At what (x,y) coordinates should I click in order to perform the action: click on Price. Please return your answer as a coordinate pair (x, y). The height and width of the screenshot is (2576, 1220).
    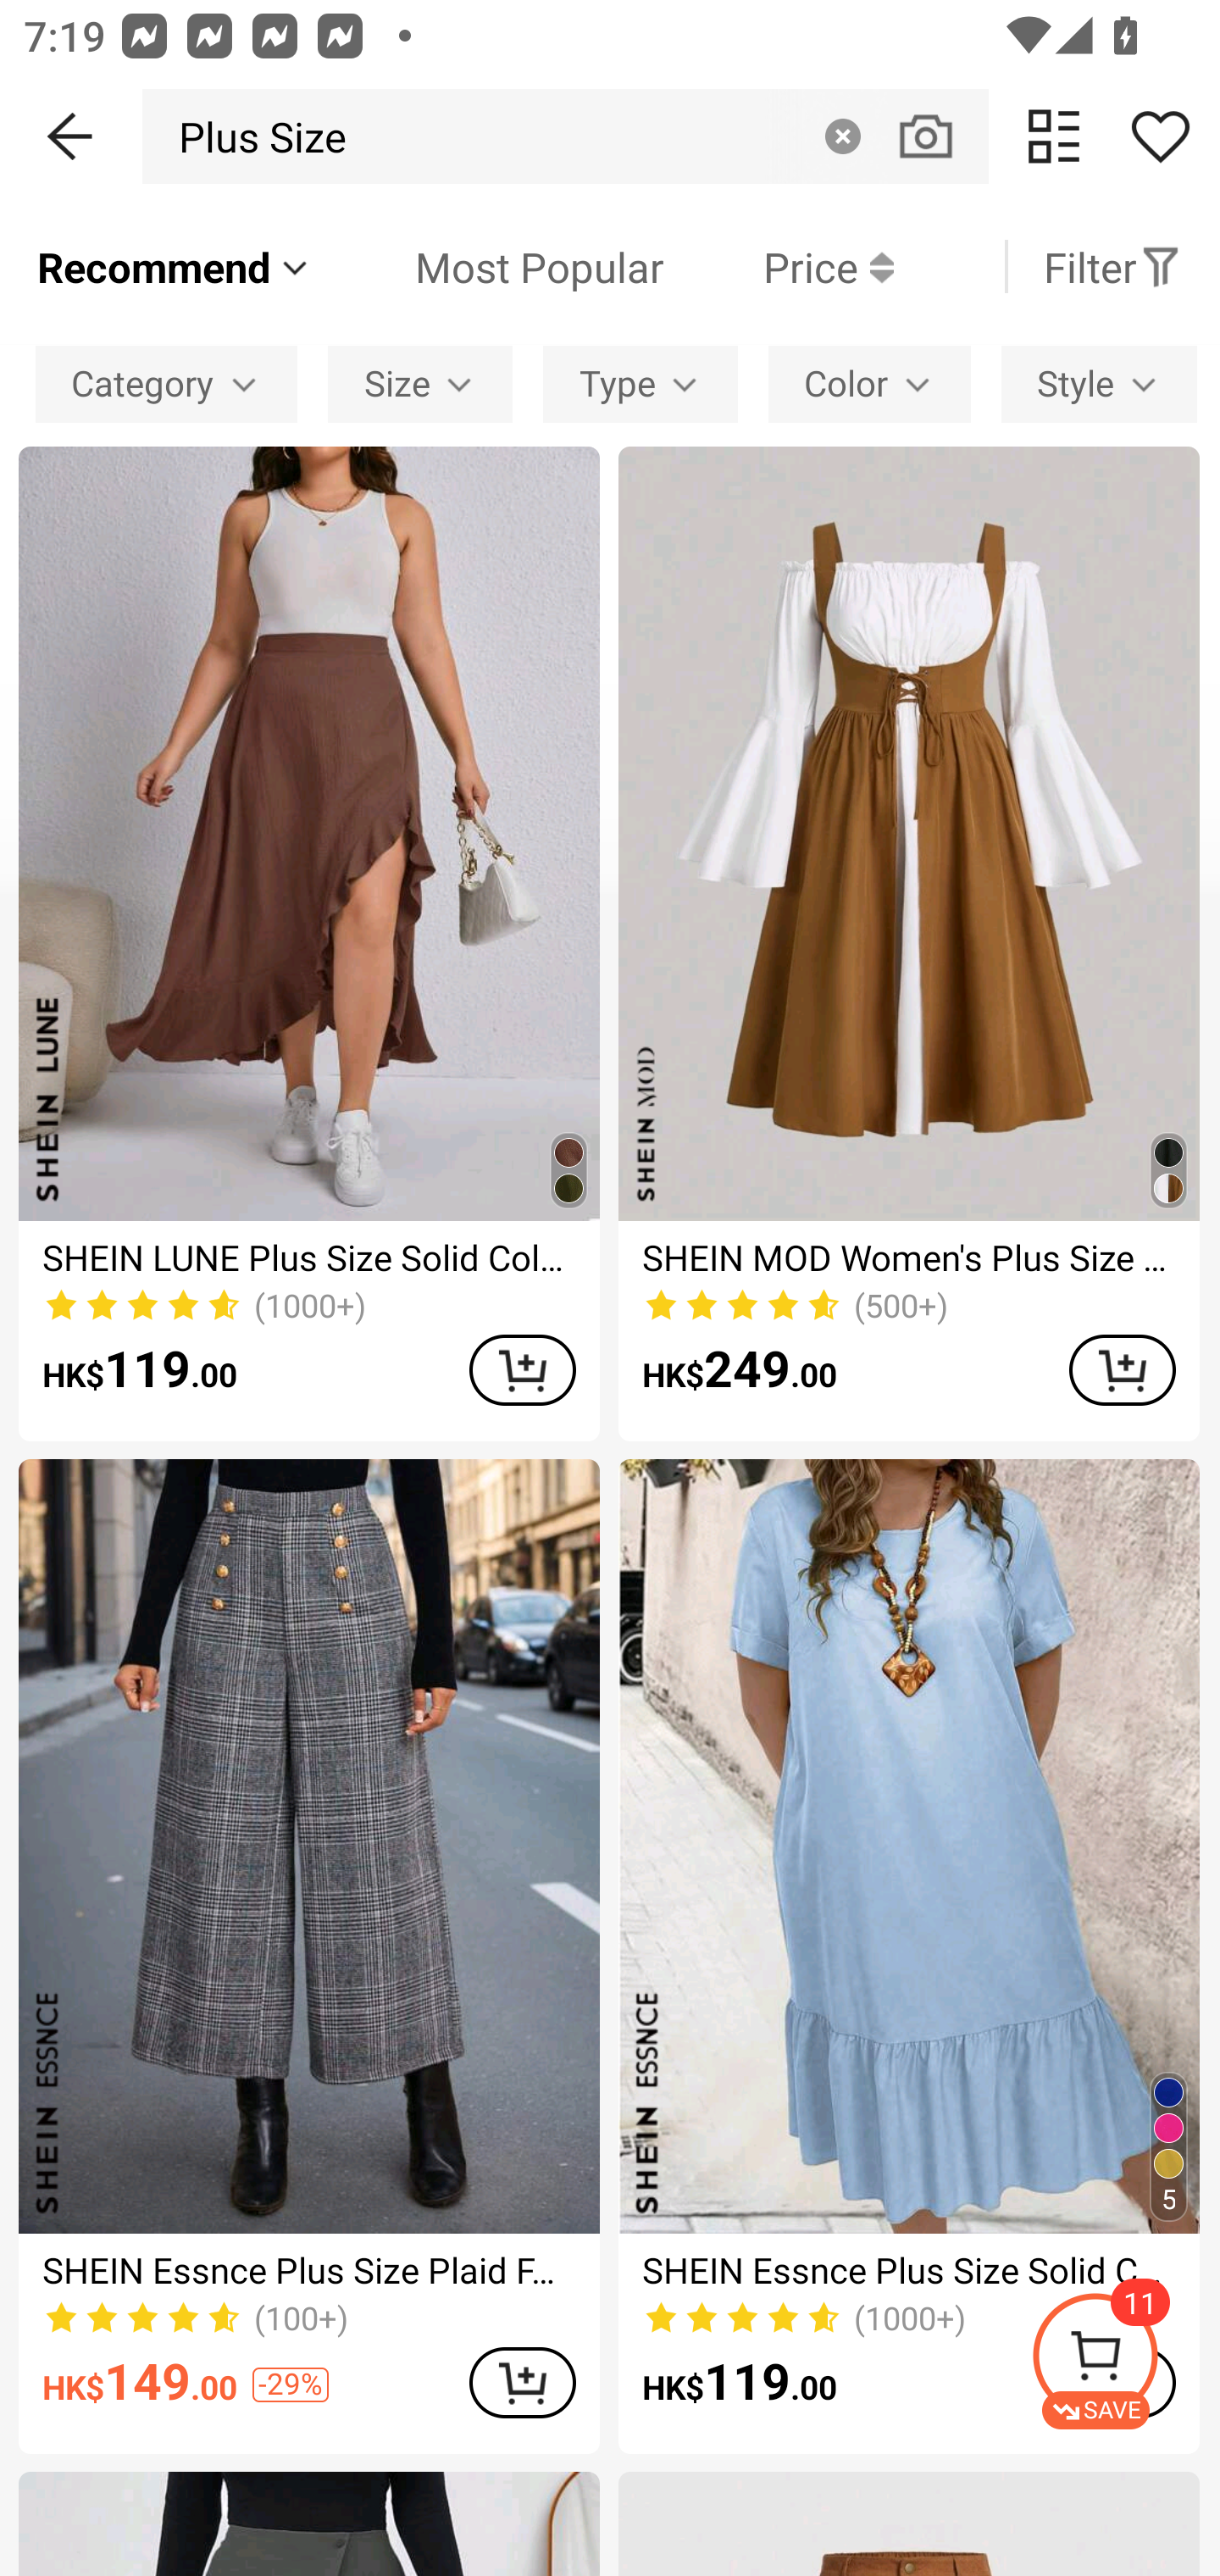
    Looking at the image, I should click on (779, 266).